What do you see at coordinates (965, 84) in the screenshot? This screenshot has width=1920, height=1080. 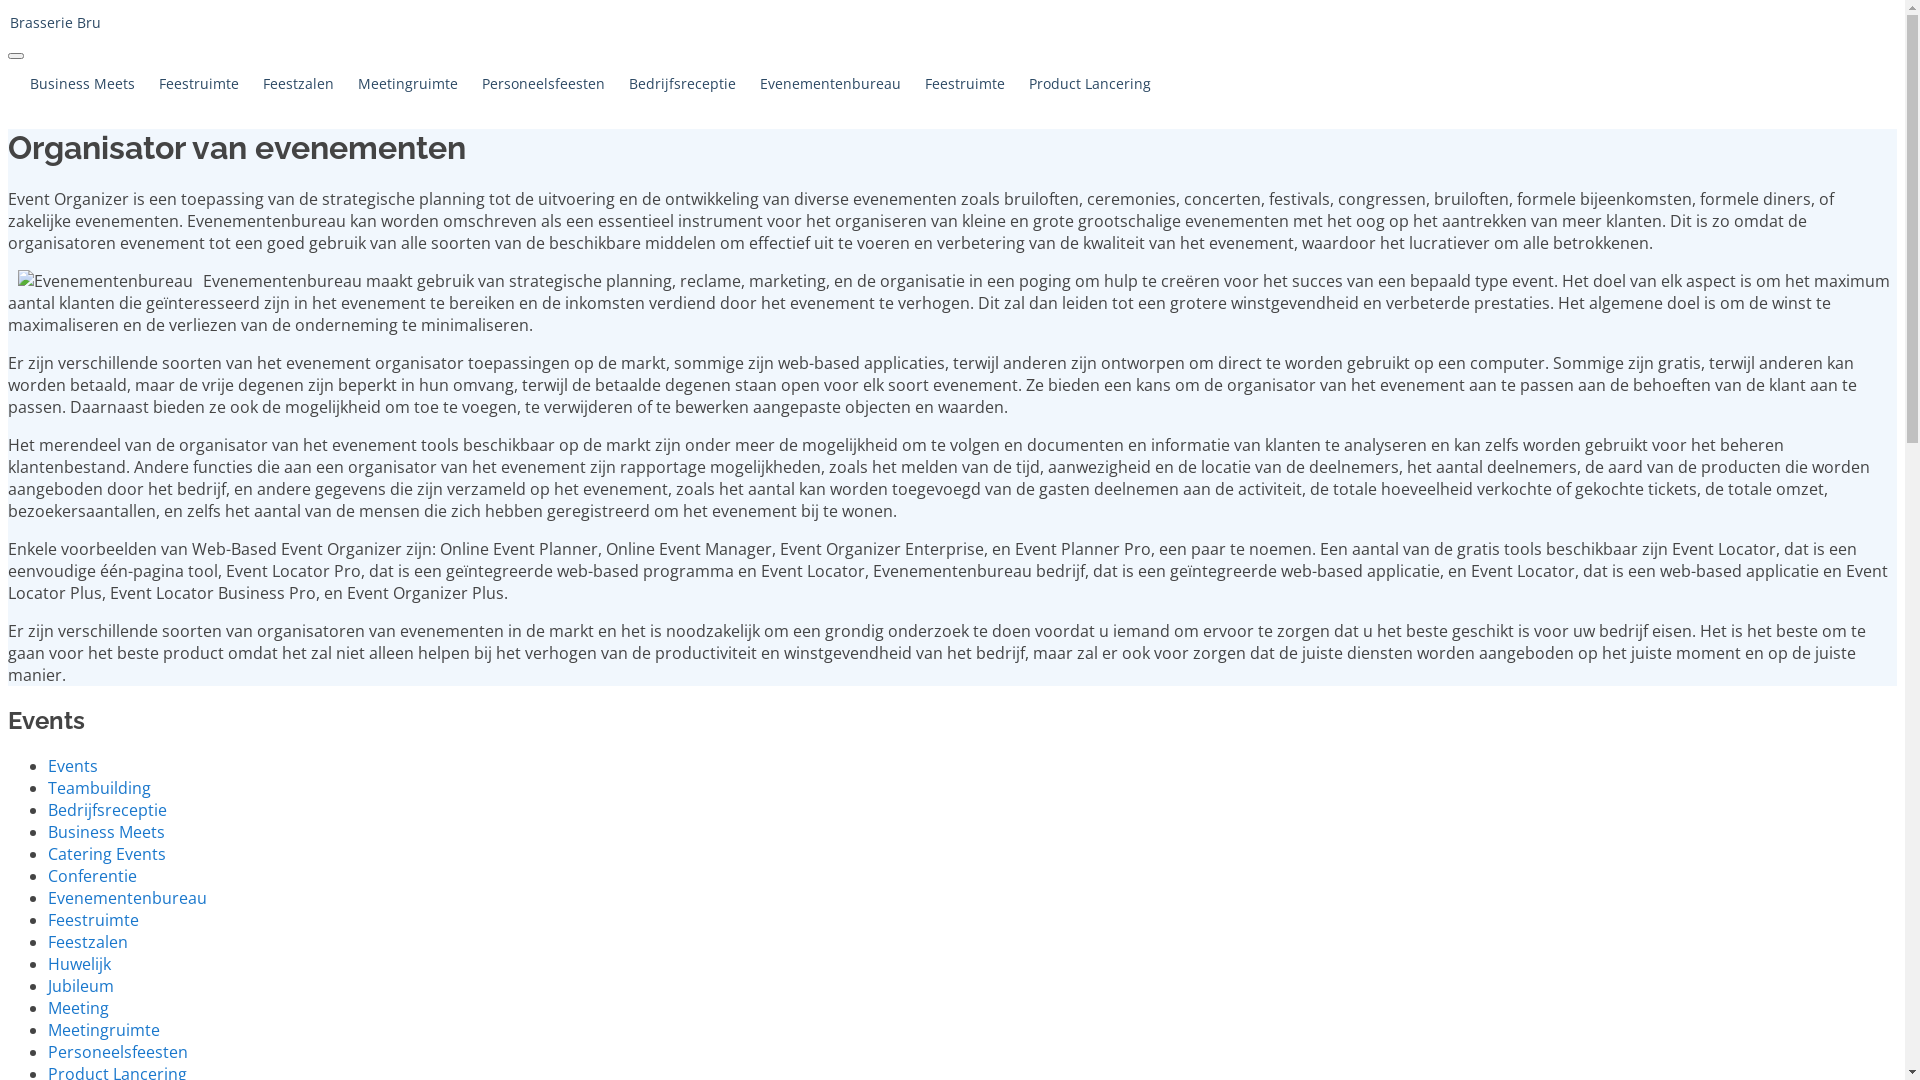 I see `Feestruimte` at bounding box center [965, 84].